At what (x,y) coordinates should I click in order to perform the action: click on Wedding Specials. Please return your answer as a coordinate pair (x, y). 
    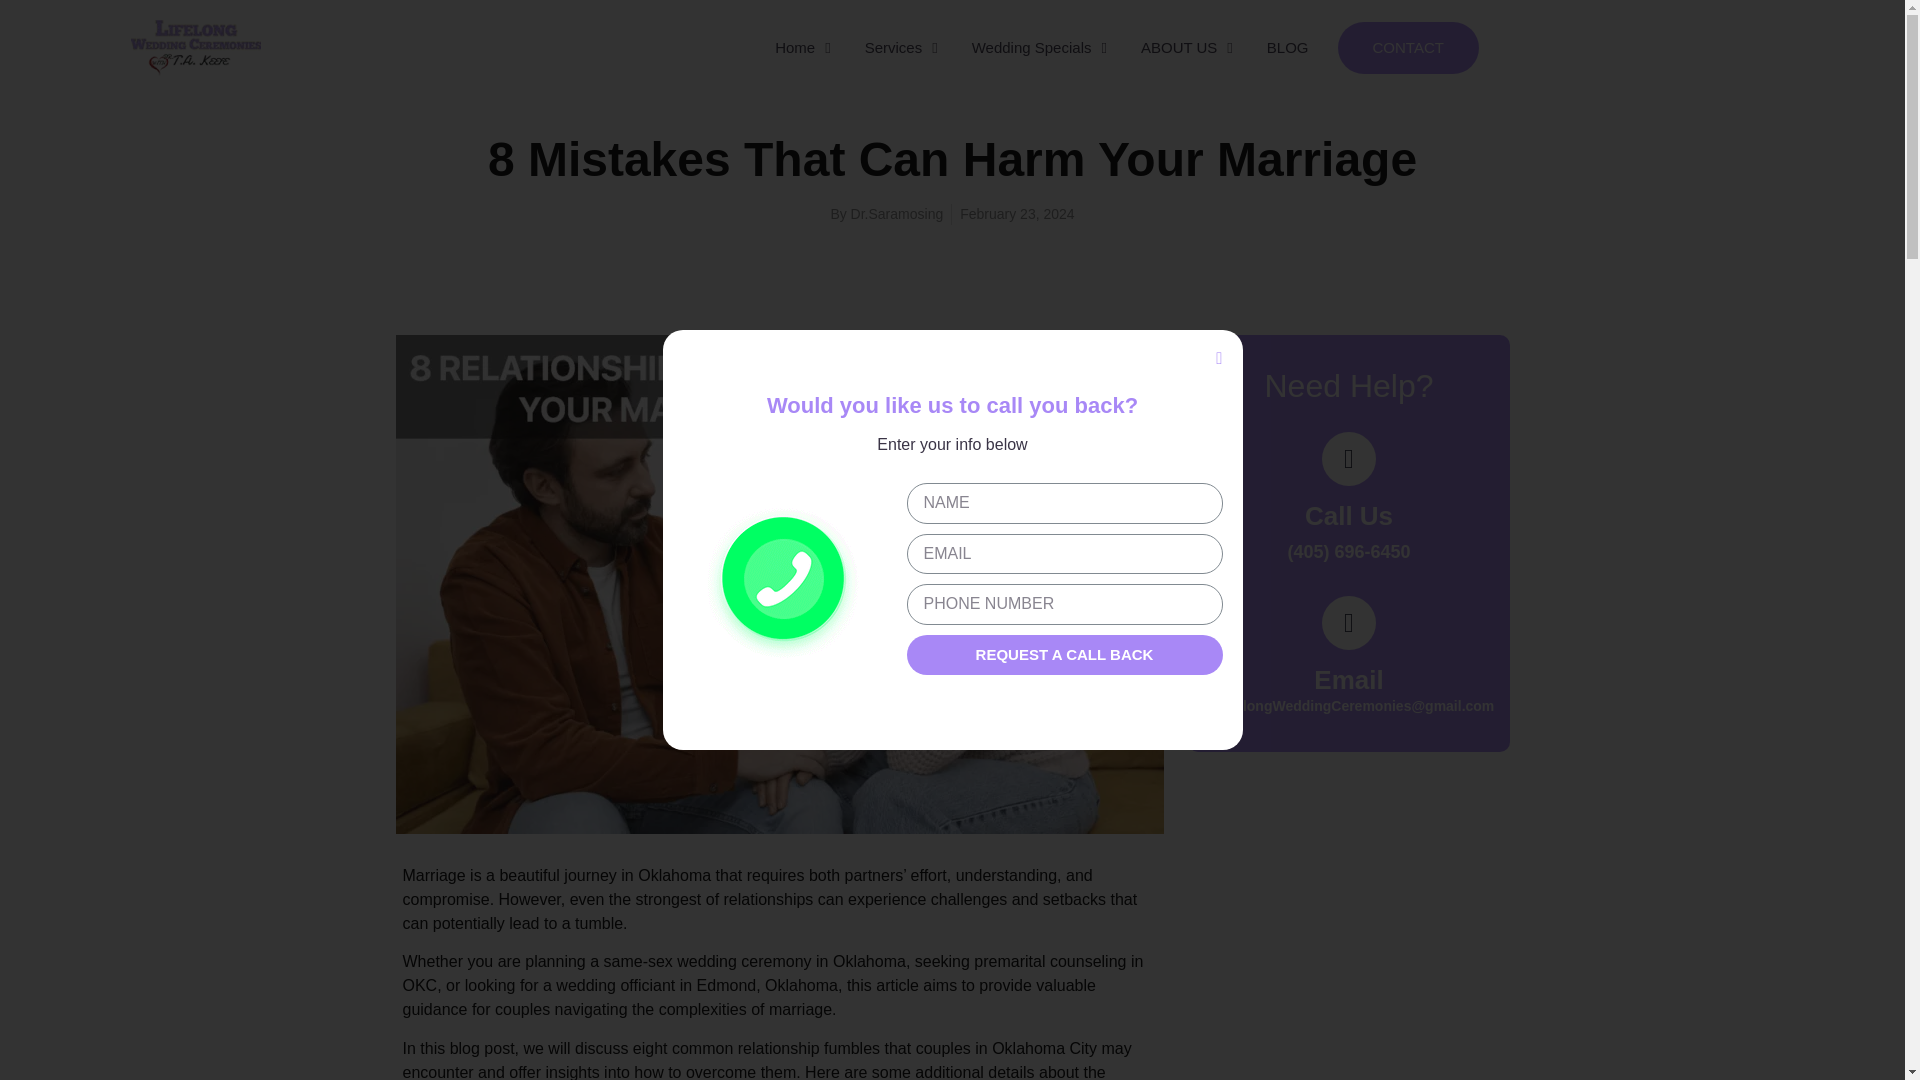
    Looking at the image, I should click on (1038, 48).